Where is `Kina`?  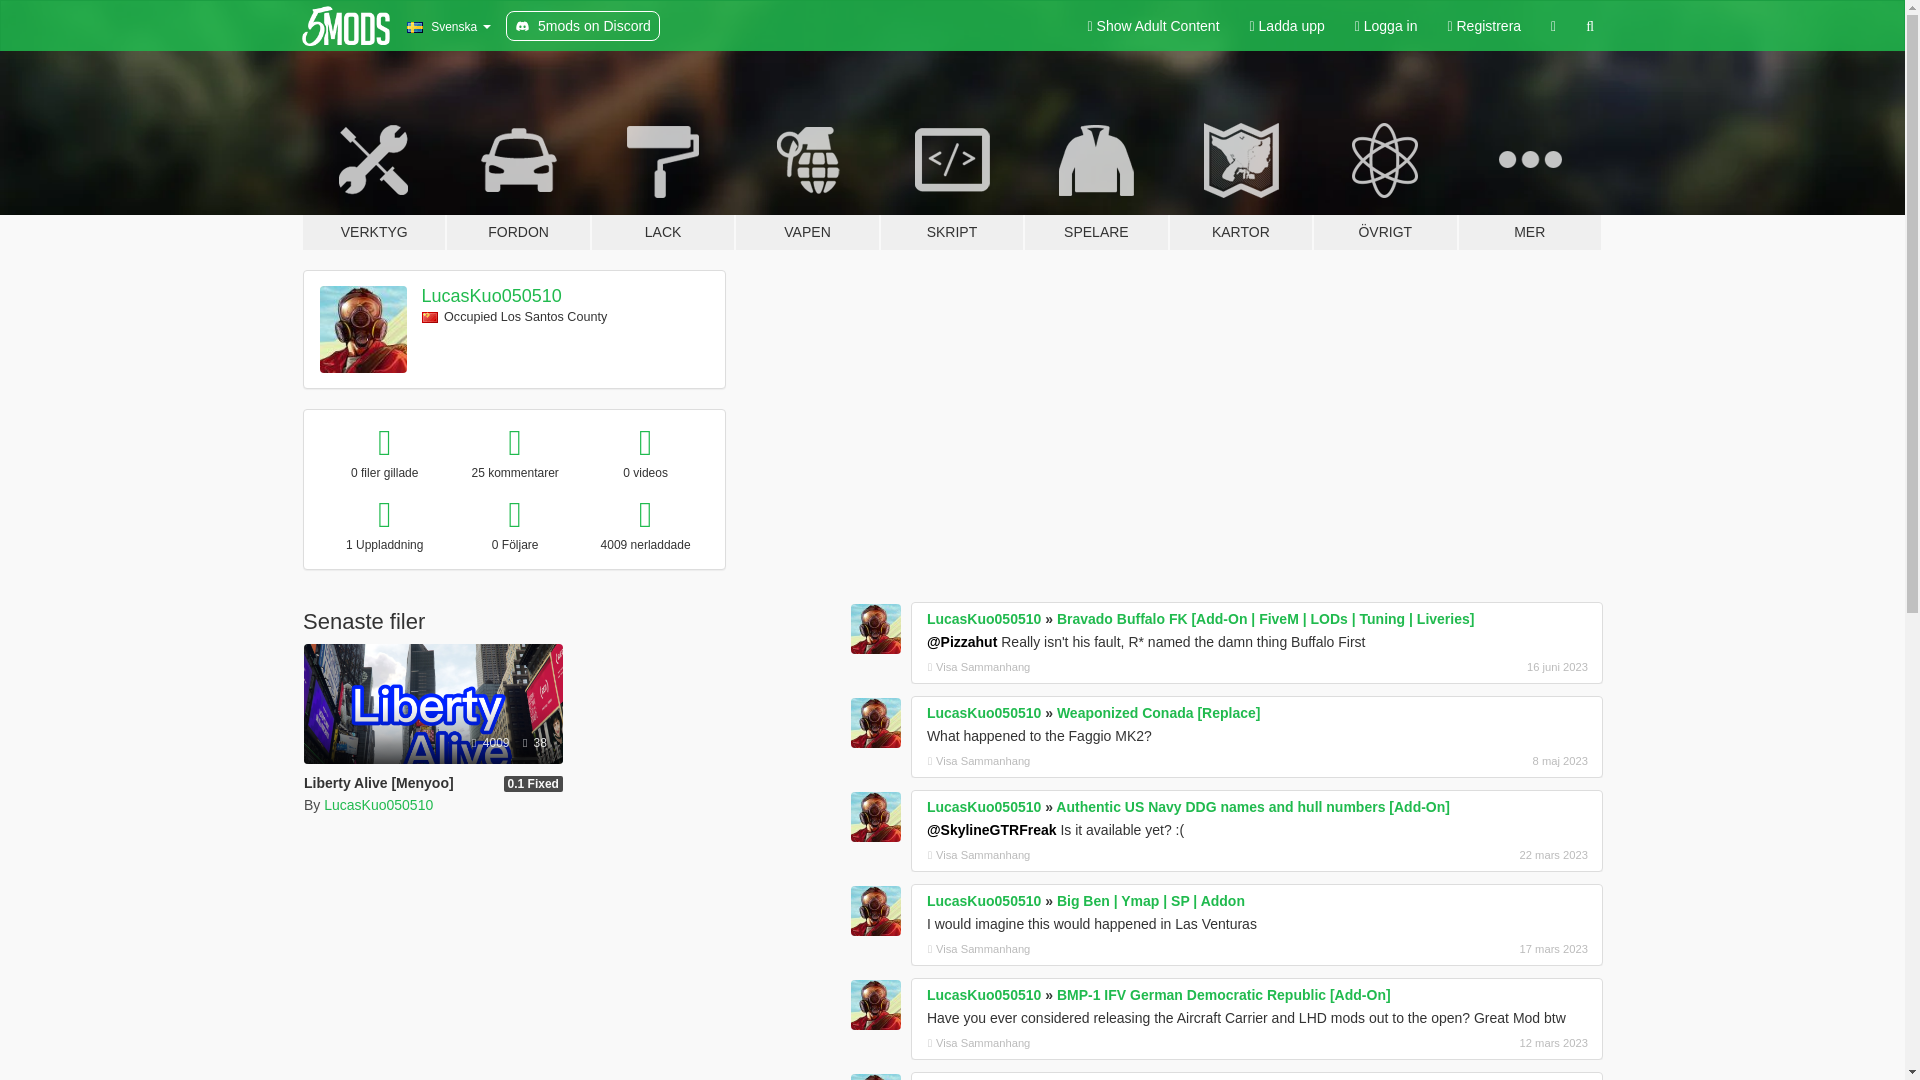
Kina is located at coordinates (430, 317).